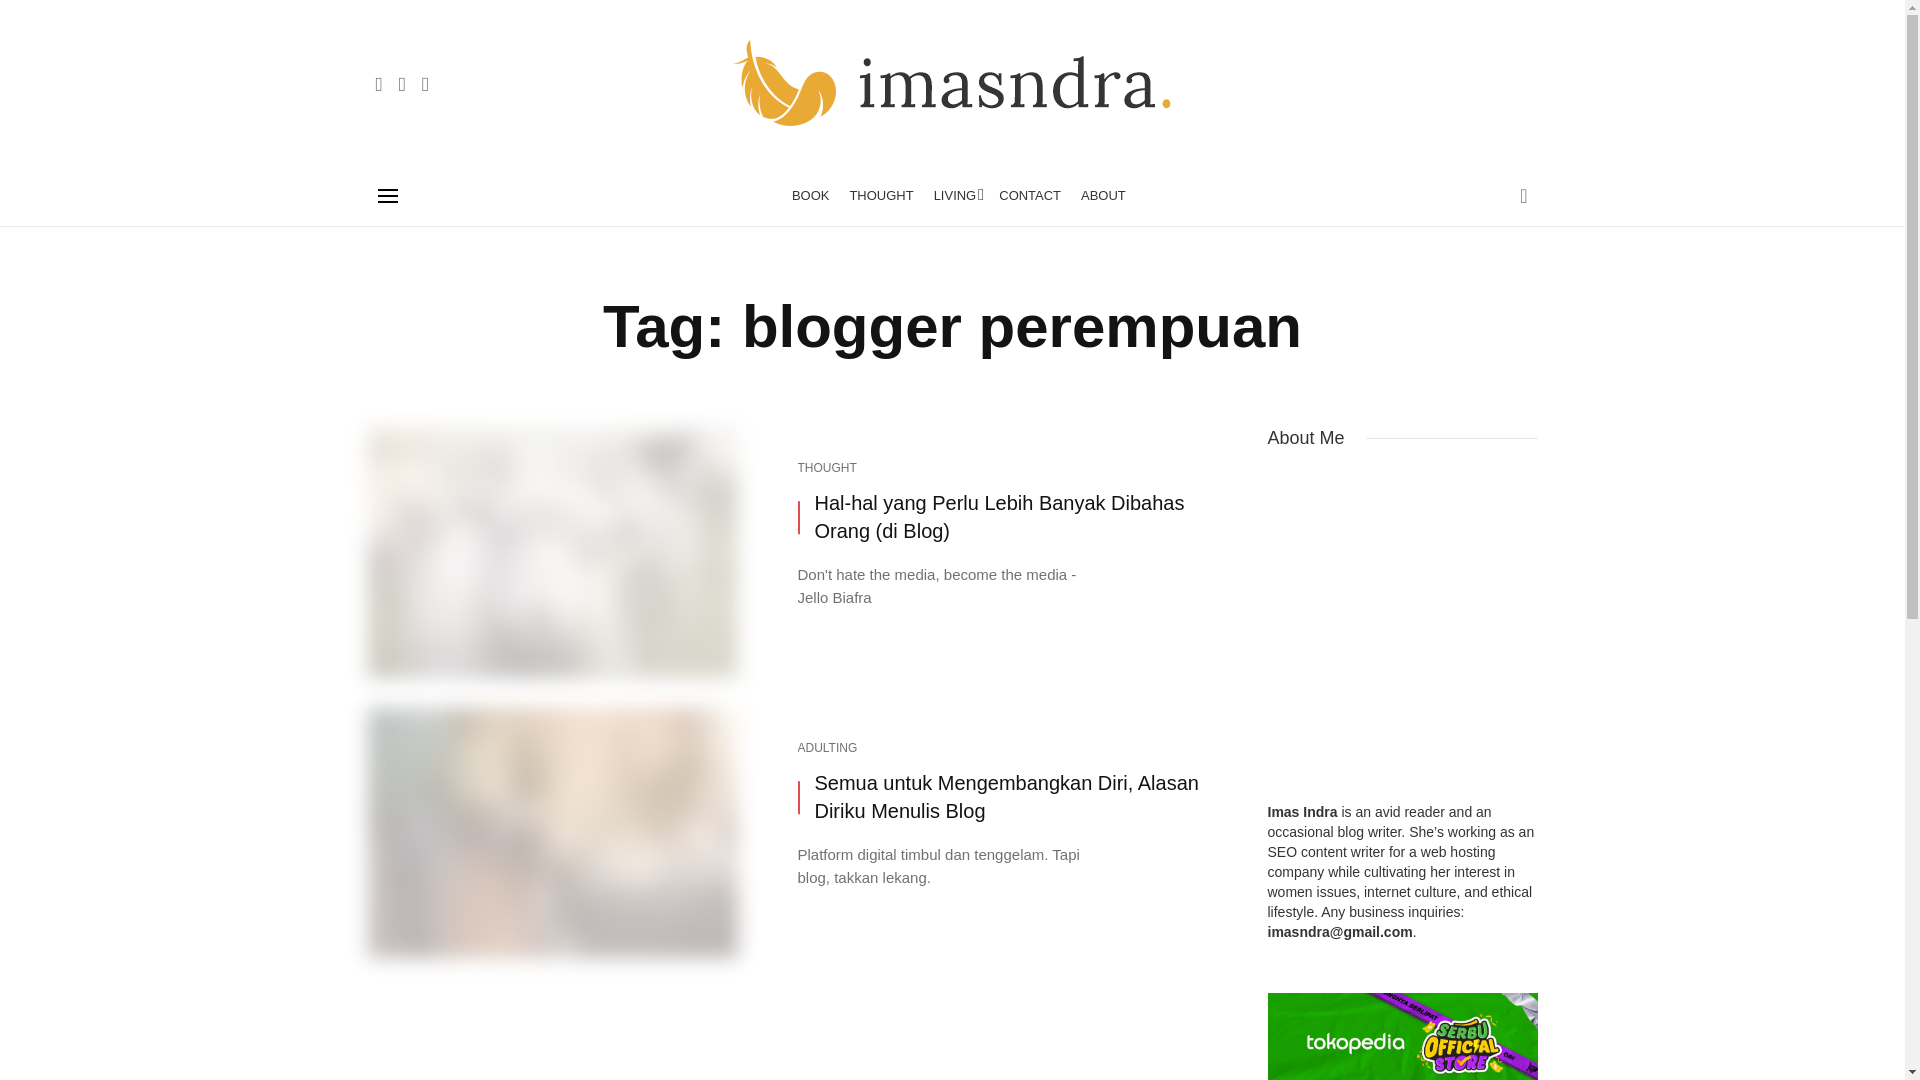 Image resolution: width=1920 pixels, height=1080 pixels. Describe the element at coordinates (810, 196) in the screenshot. I see `BOOK` at that location.